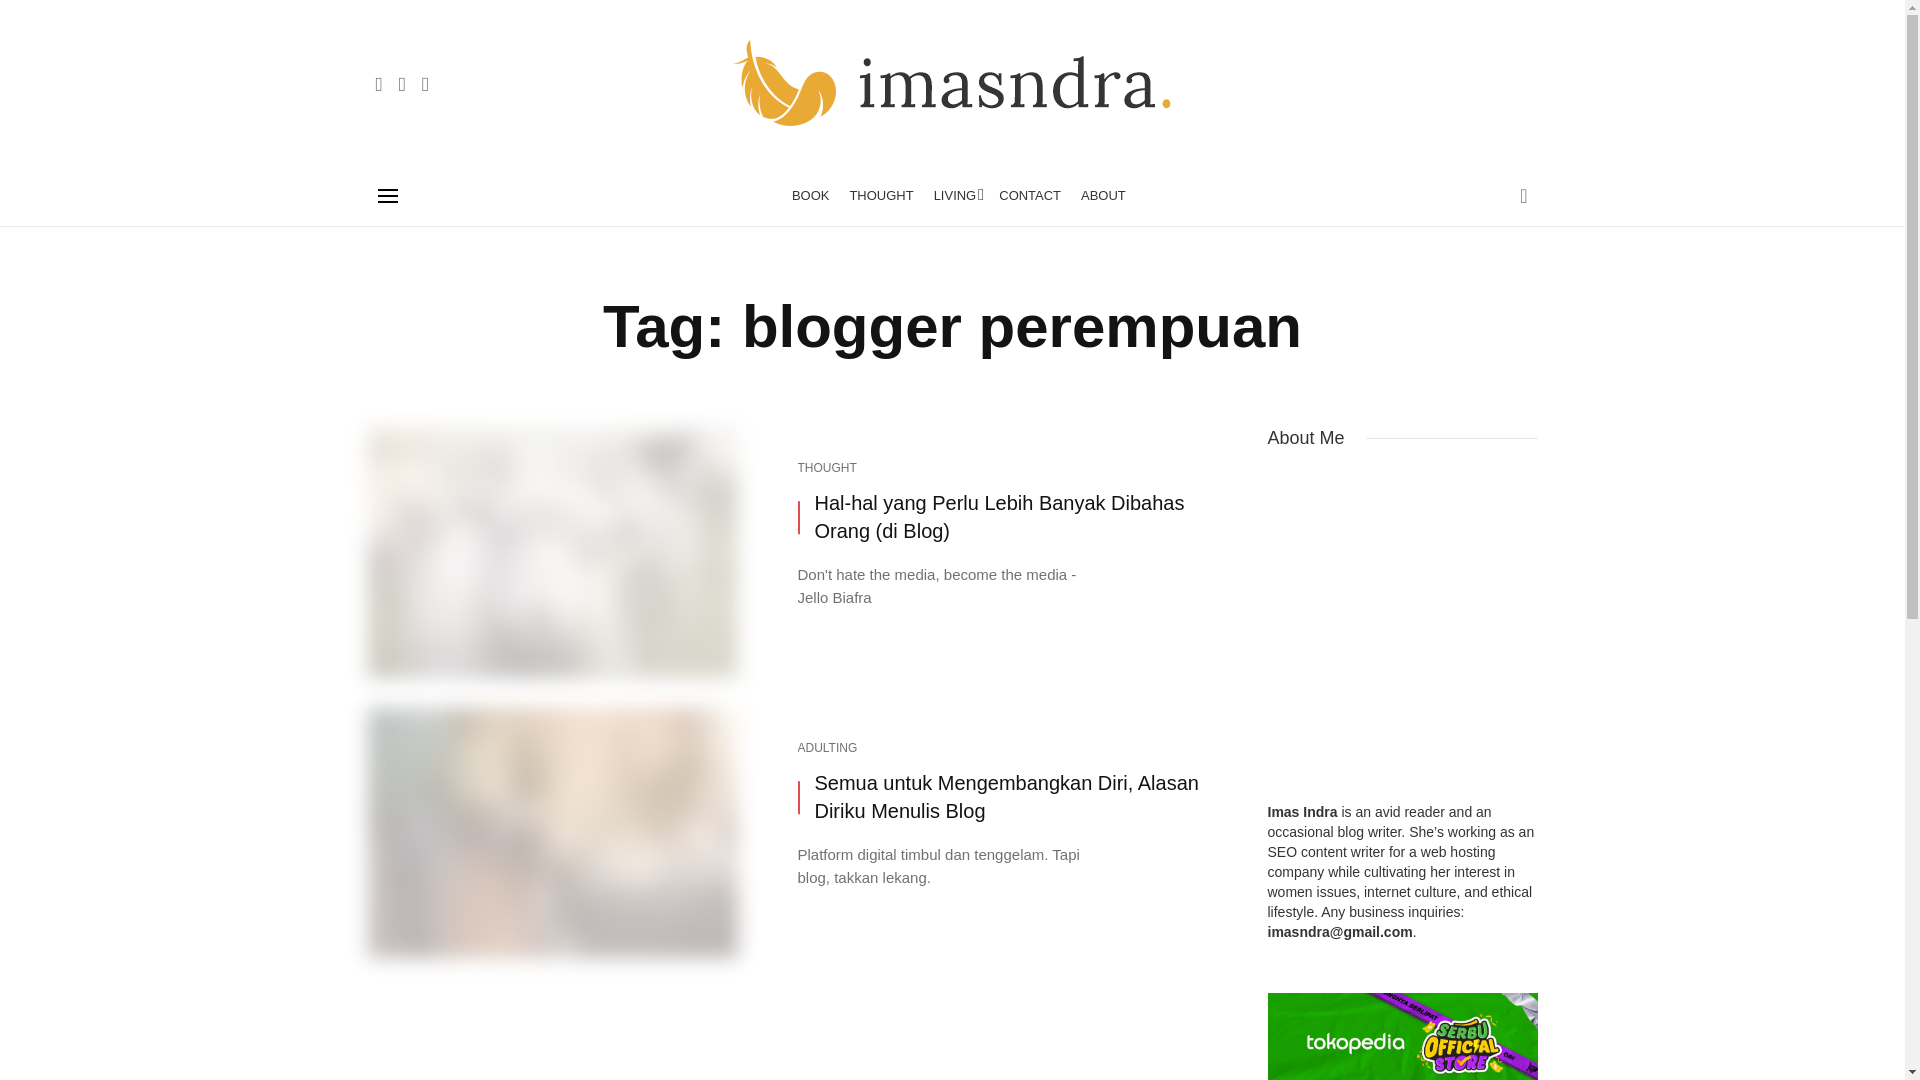 Image resolution: width=1920 pixels, height=1080 pixels. Describe the element at coordinates (810, 196) in the screenshot. I see `BOOK` at that location.